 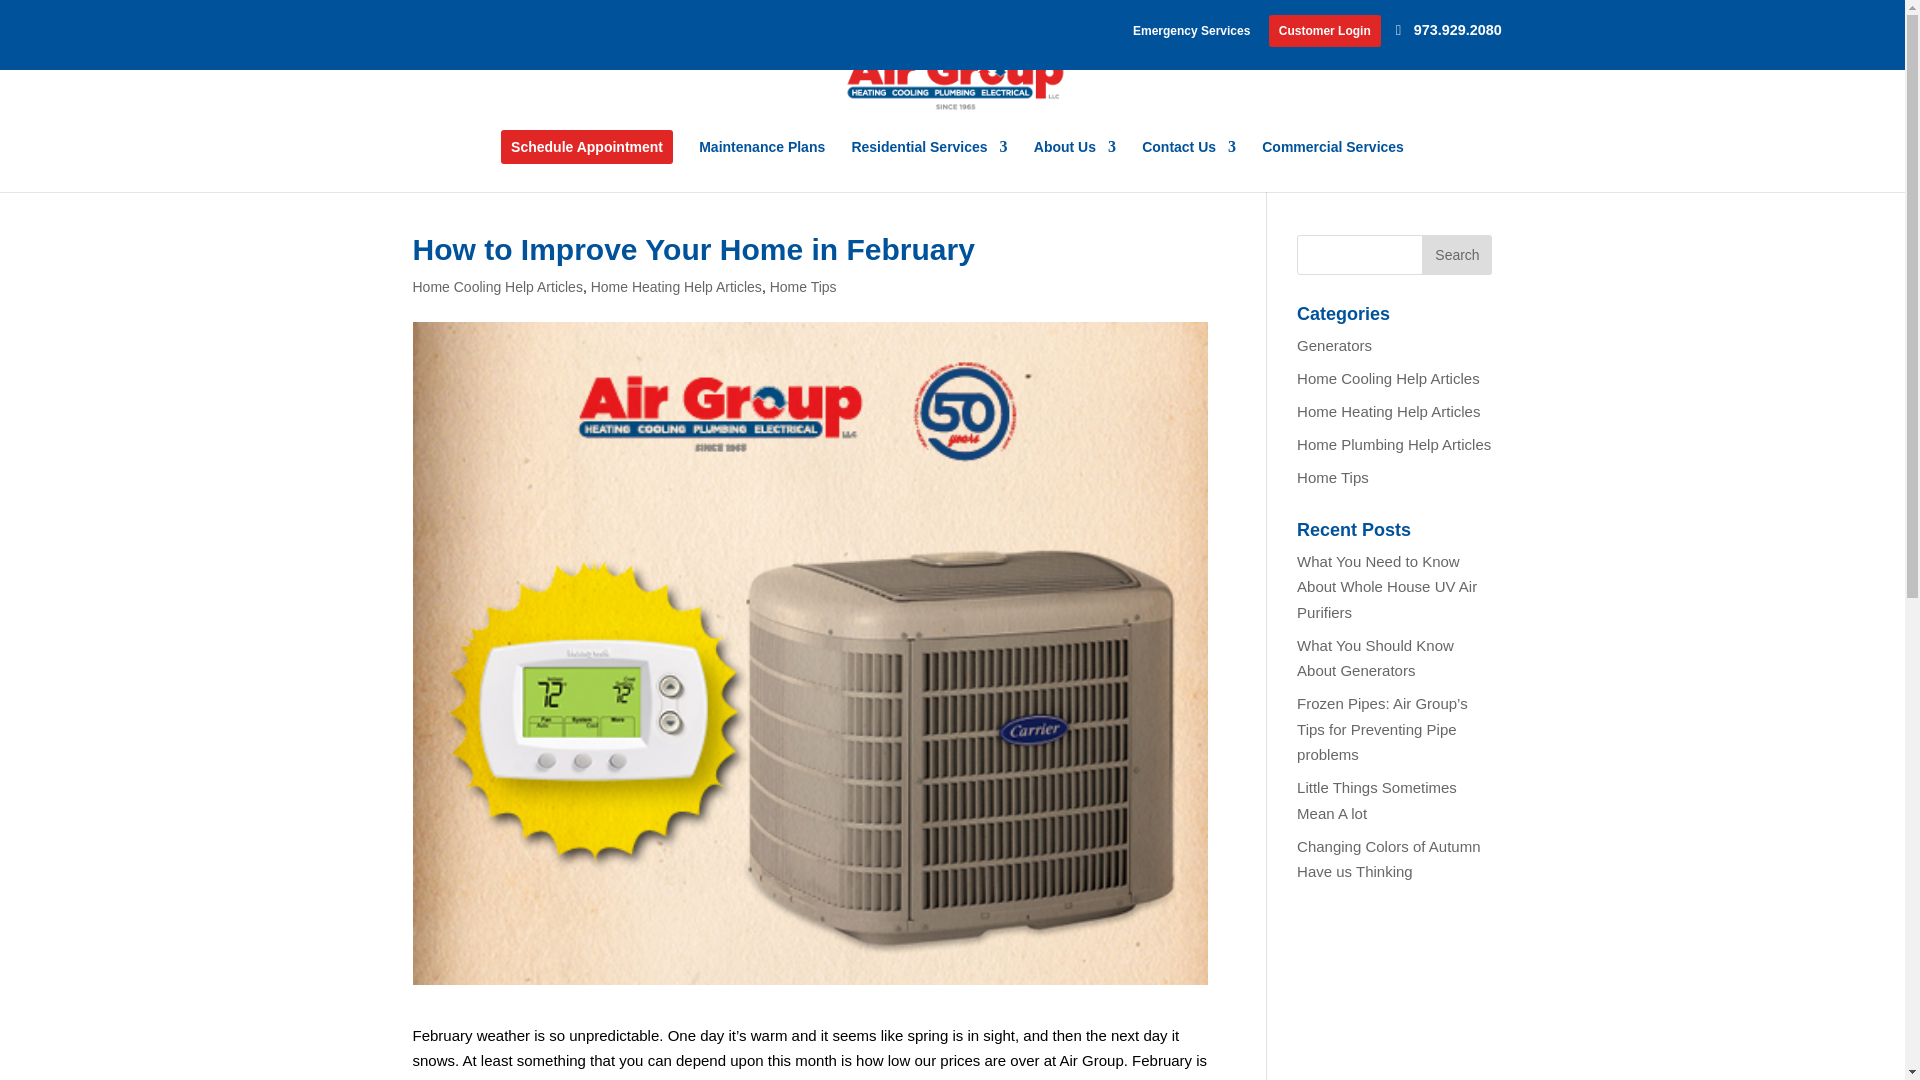 What do you see at coordinates (1324, 36) in the screenshot?
I see `Customer Login` at bounding box center [1324, 36].